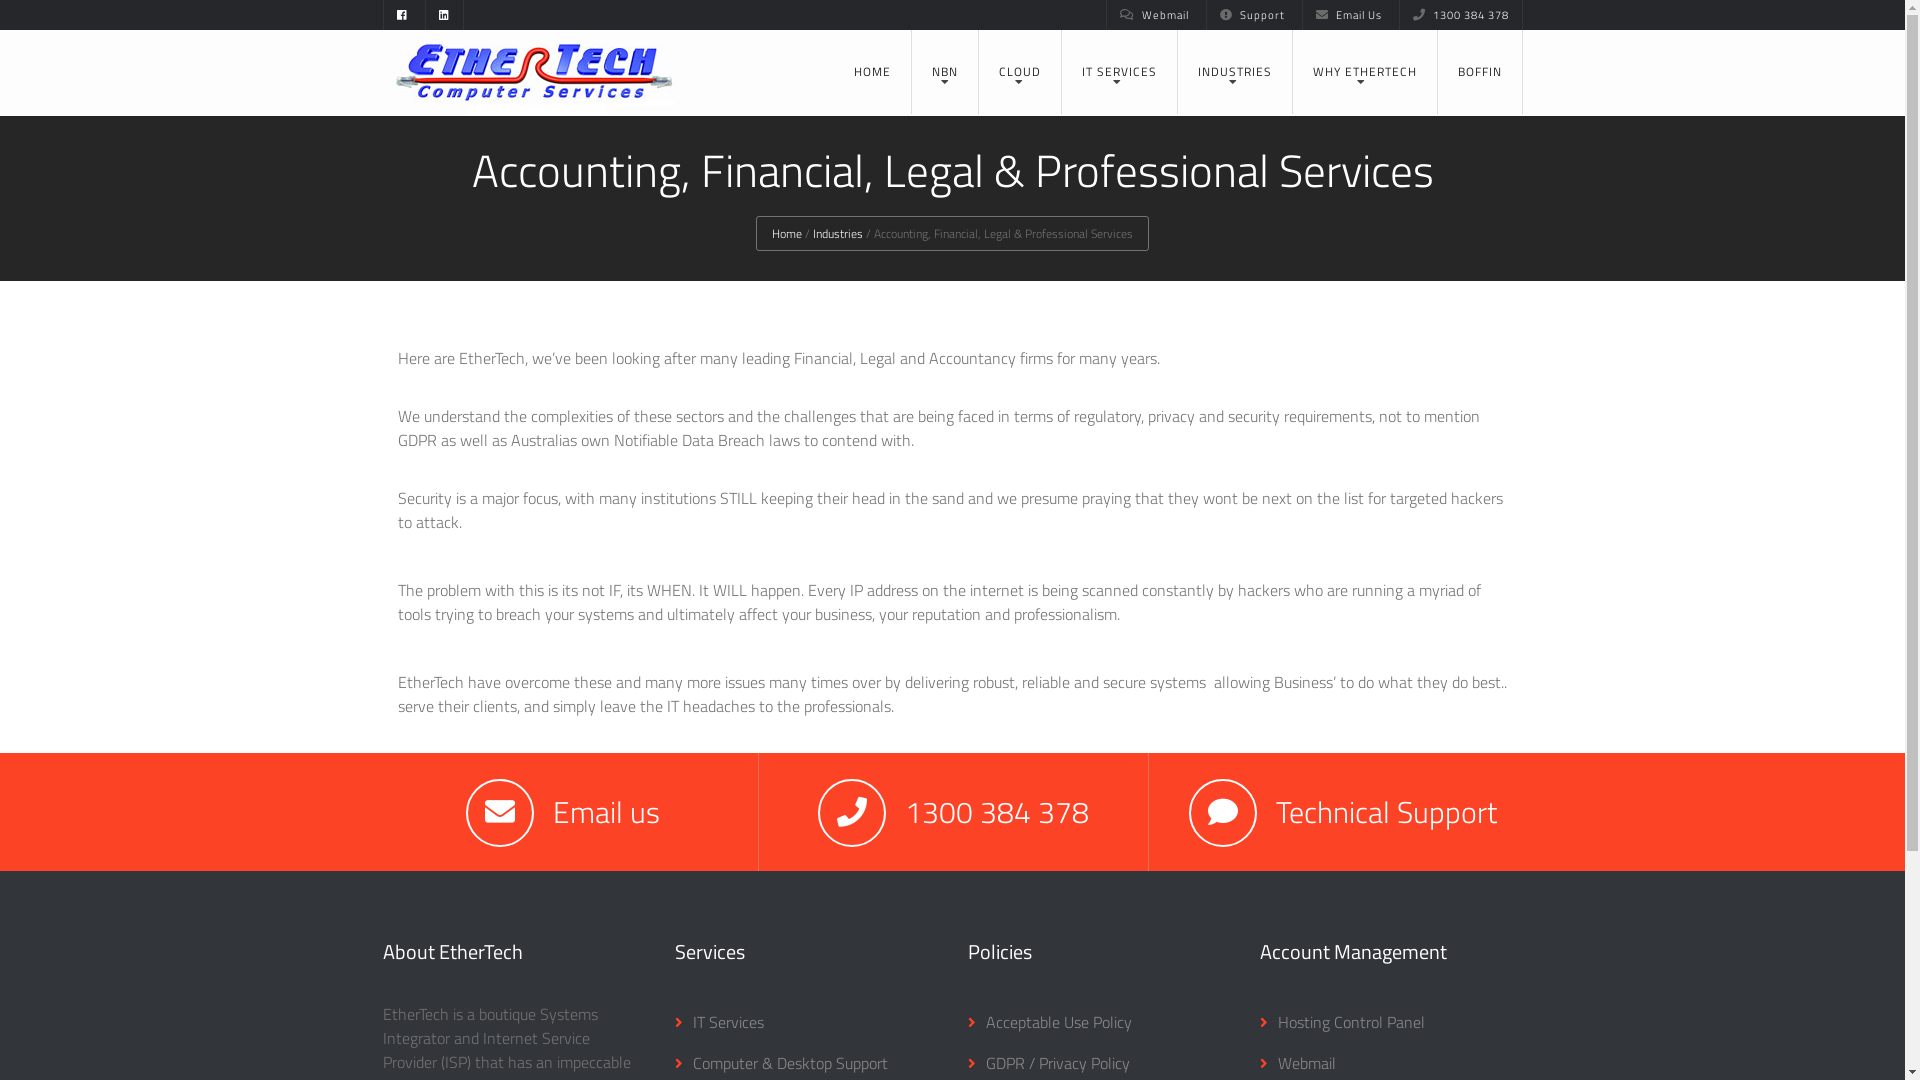 This screenshot has height=1080, width=1920. What do you see at coordinates (1480, 72) in the screenshot?
I see `BOFFIN` at bounding box center [1480, 72].